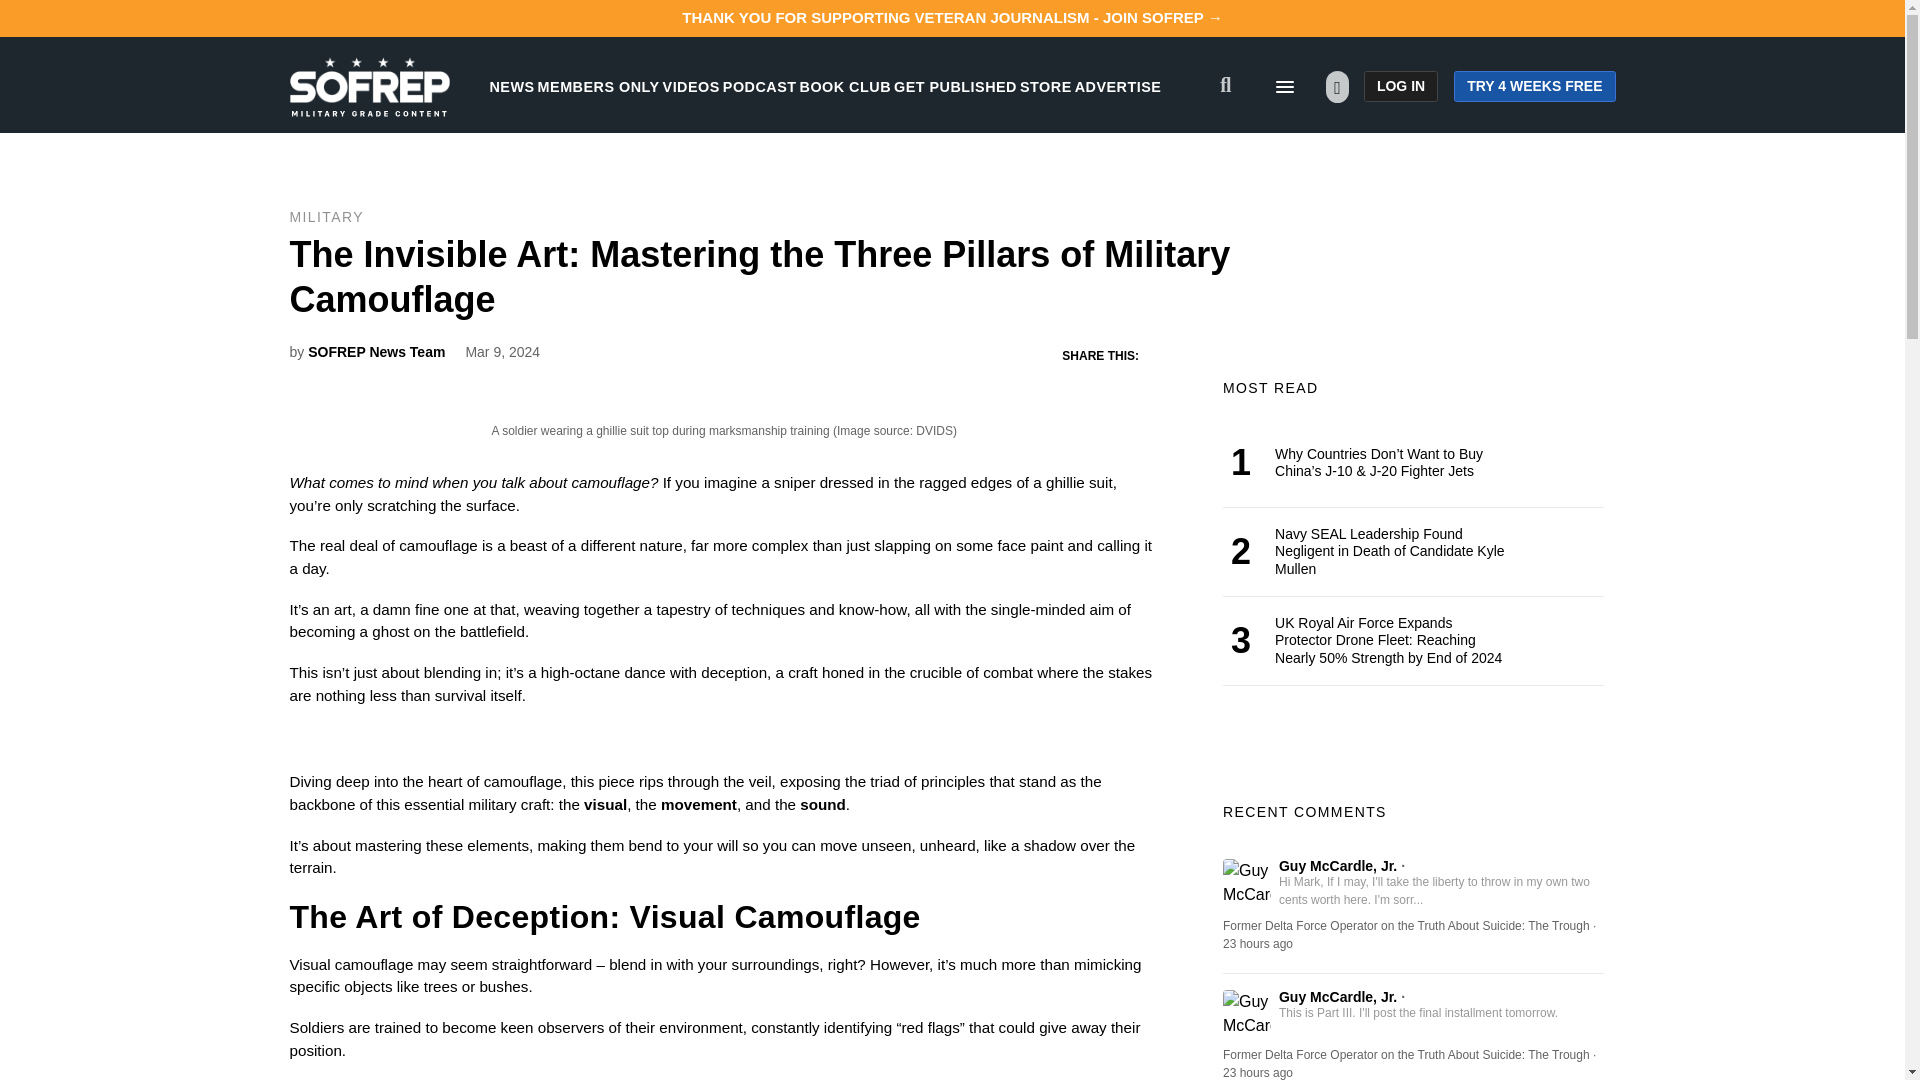 The width and height of the screenshot is (1920, 1080). I want to click on NEWS, so click(512, 86).